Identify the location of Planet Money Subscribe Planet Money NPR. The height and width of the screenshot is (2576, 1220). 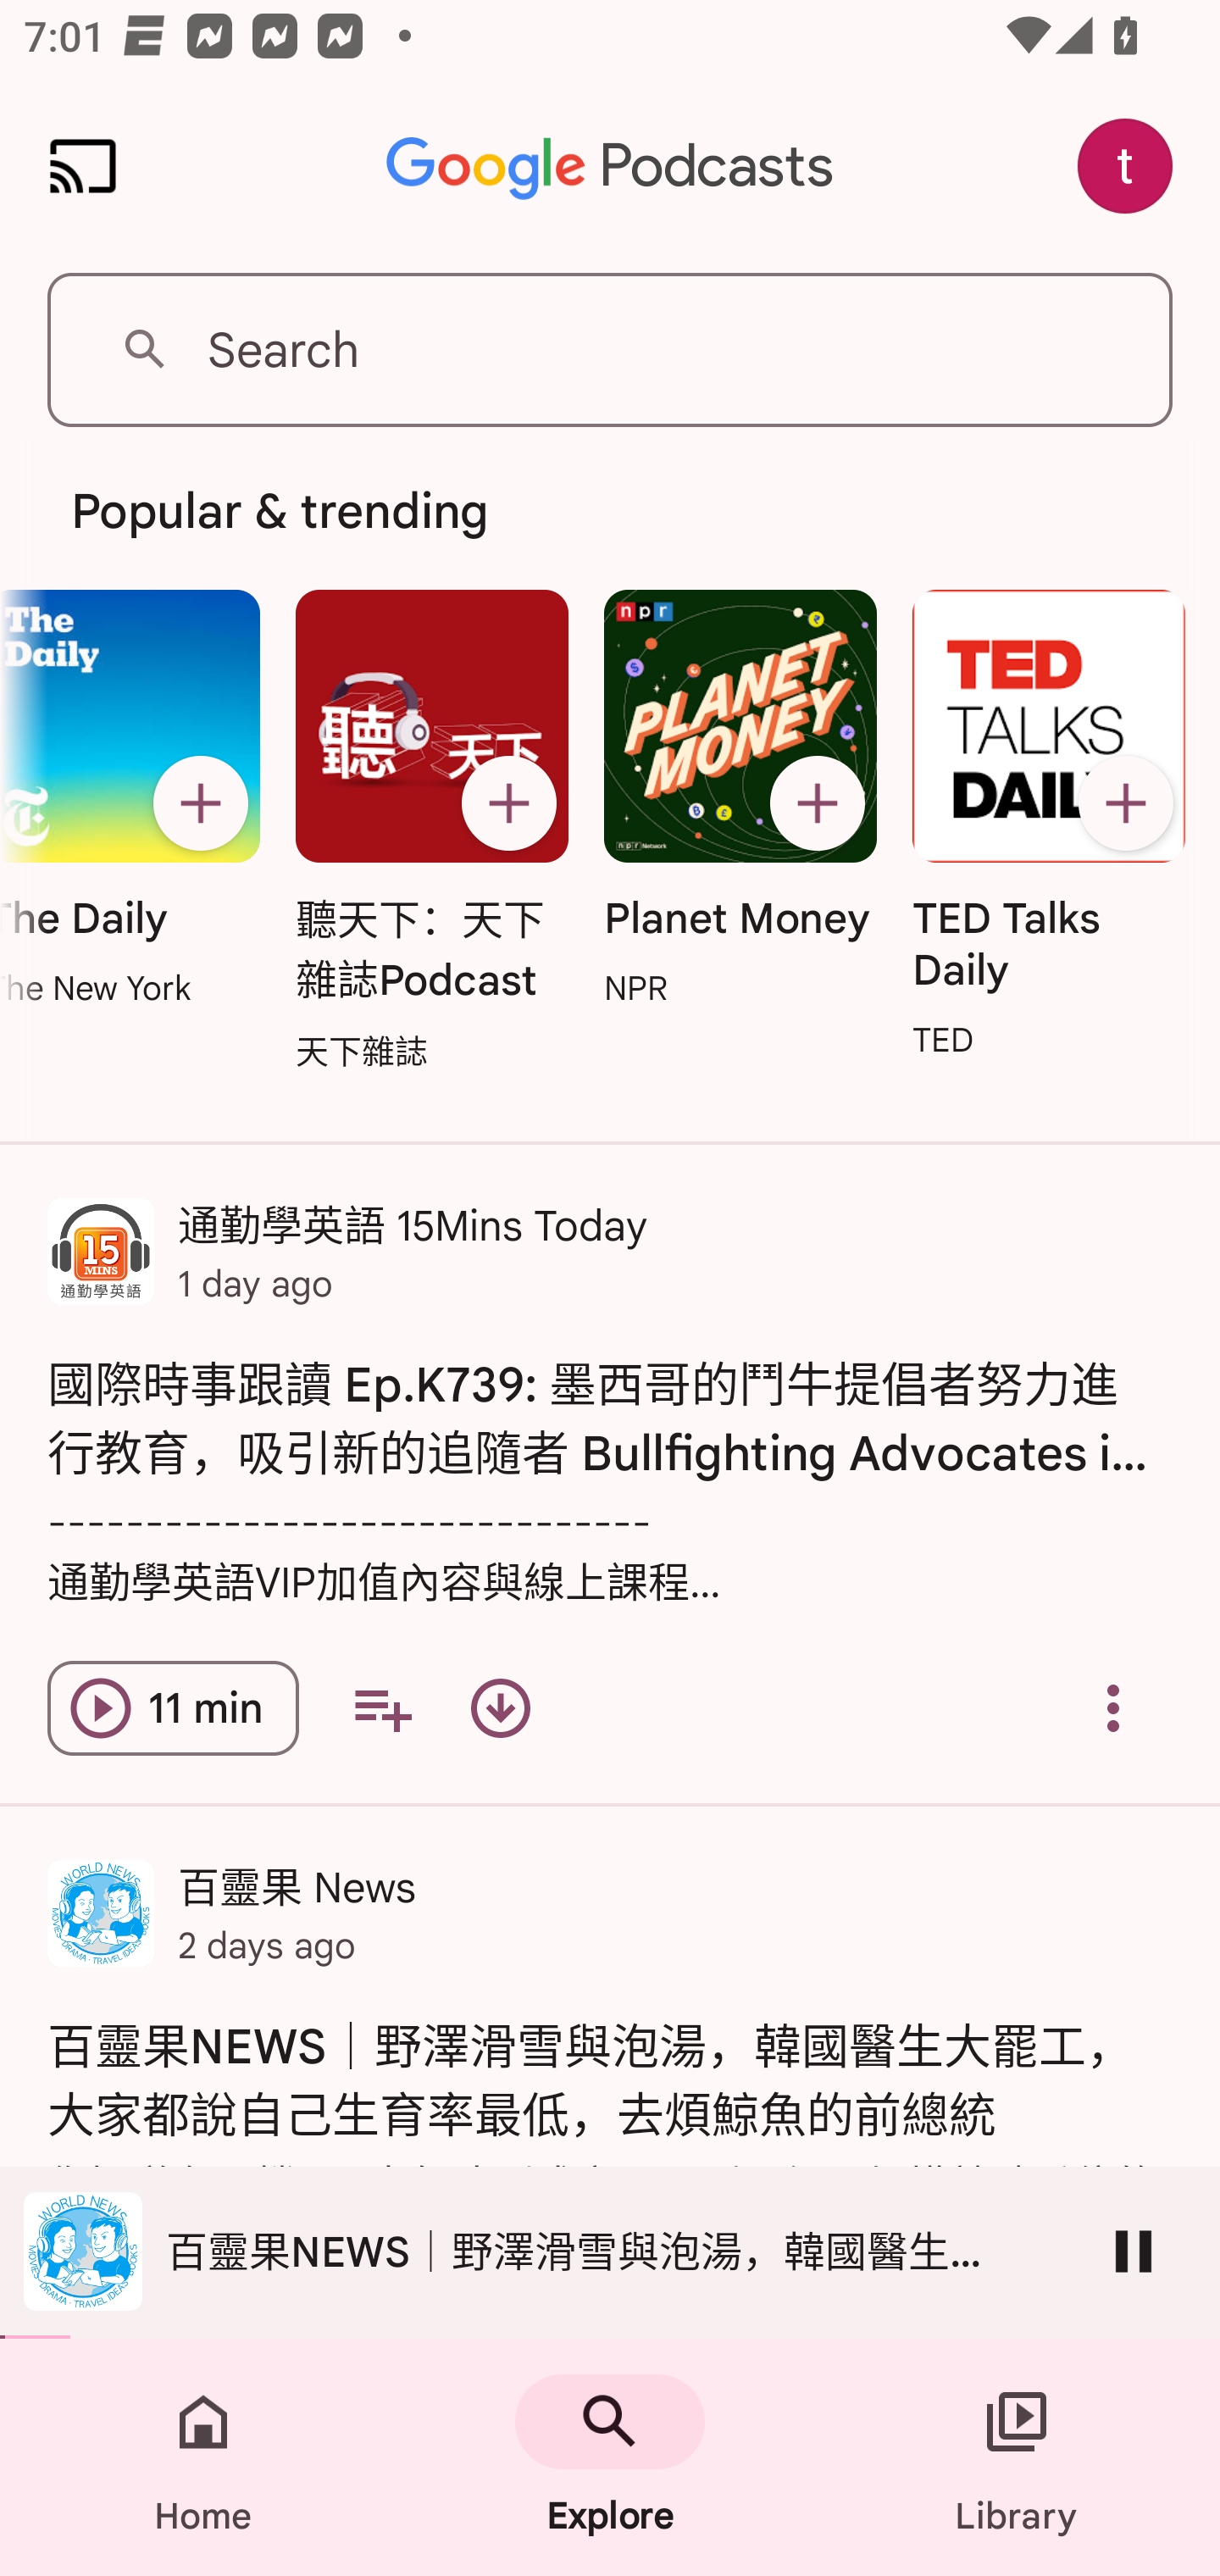
(740, 801).